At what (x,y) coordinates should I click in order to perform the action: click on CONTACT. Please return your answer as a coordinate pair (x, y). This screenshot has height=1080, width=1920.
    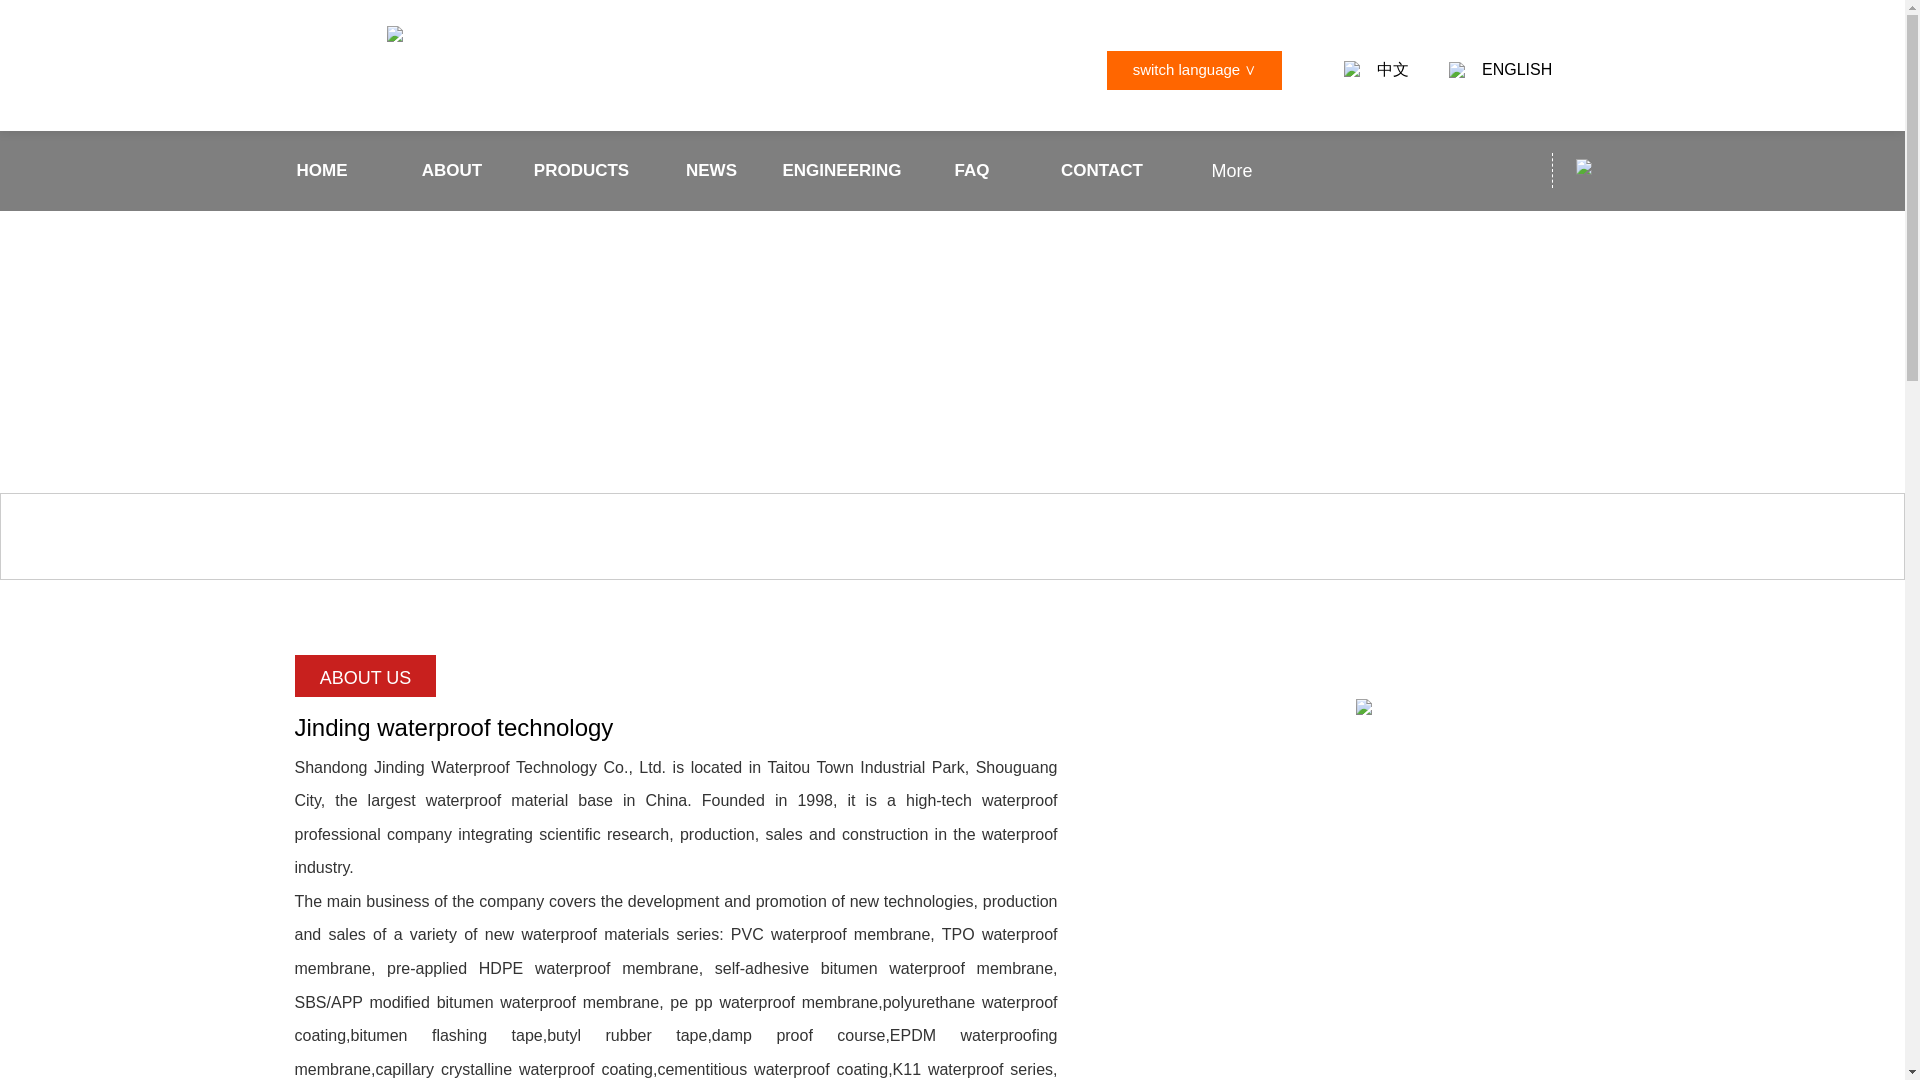
    Looking at the image, I should click on (1102, 170).